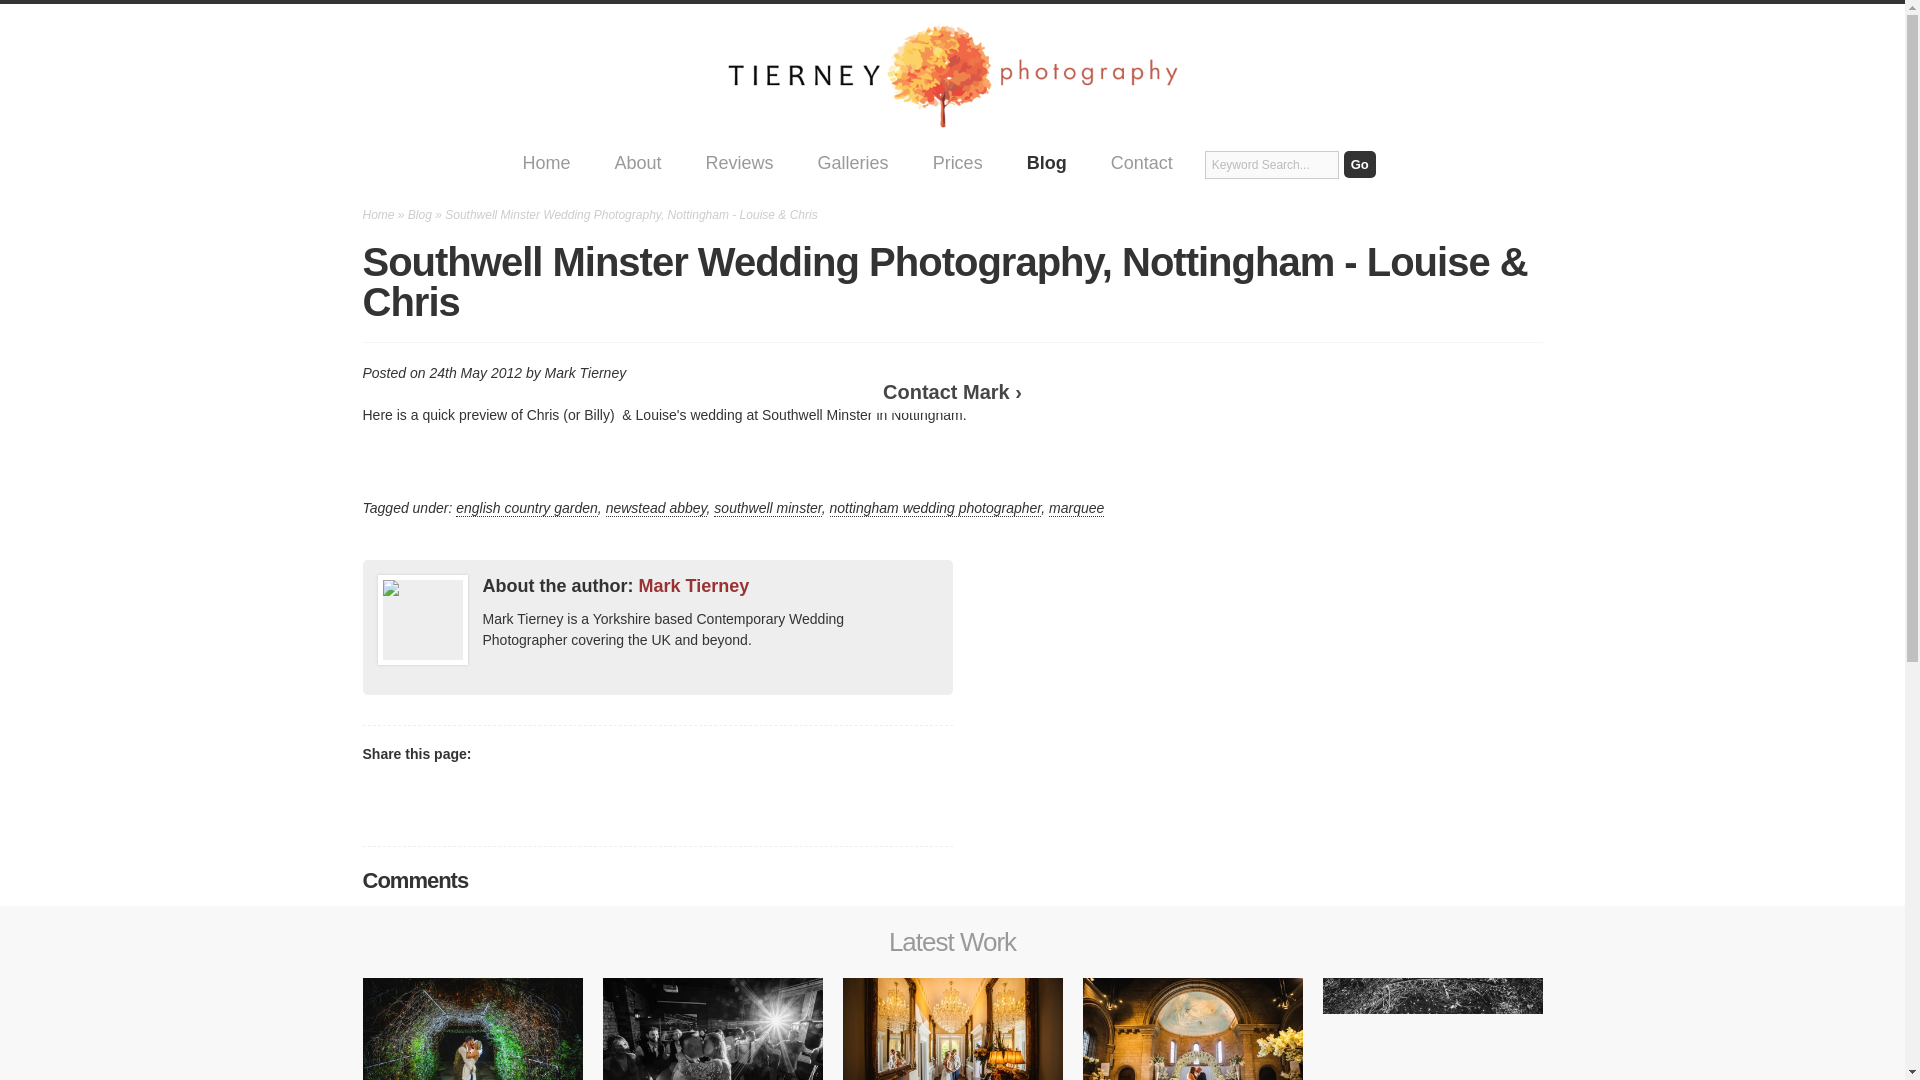 This screenshot has height=1080, width=1920. What do you see at coordinates (952, 74) in the screenshot?
I see `UK Wedding Photographer - Tierney Photography` at bounding box center [952, 74].